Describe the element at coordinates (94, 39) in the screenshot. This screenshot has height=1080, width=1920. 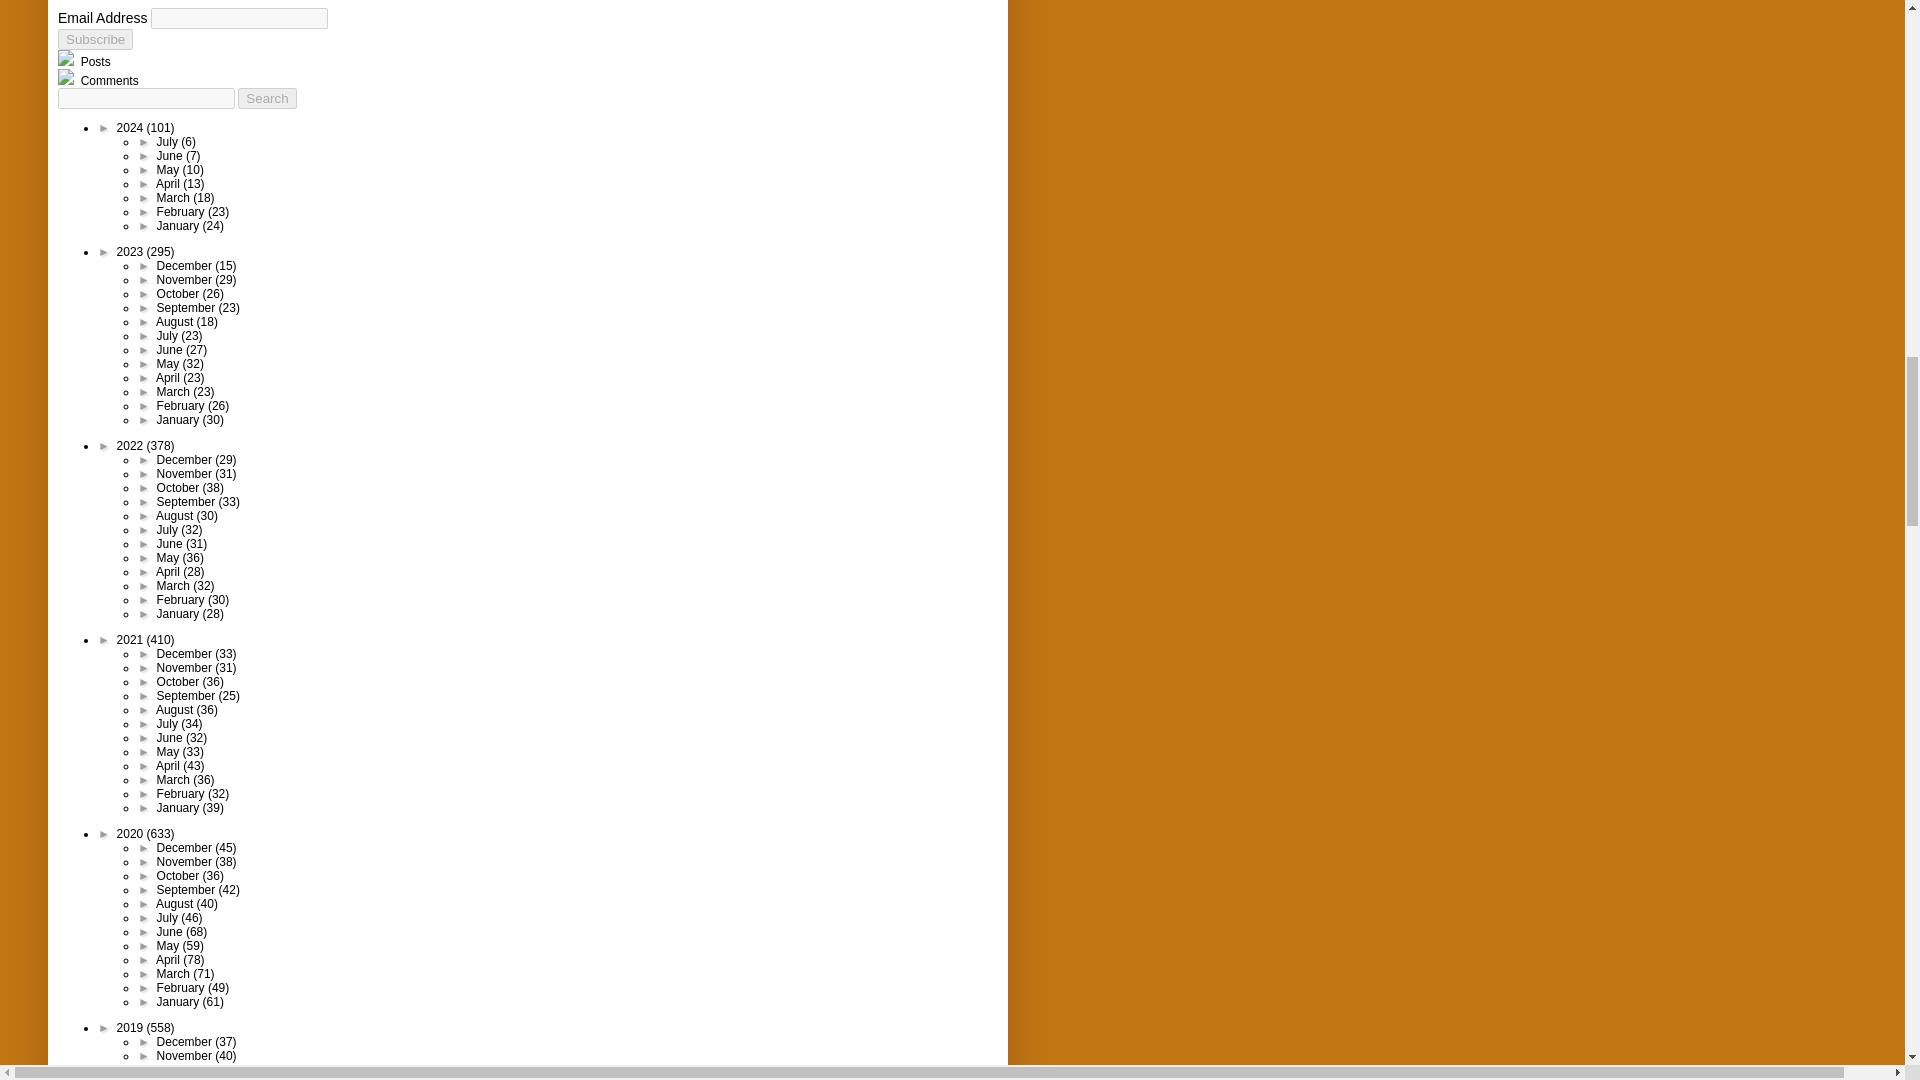
I see `Subscribe` at that location.